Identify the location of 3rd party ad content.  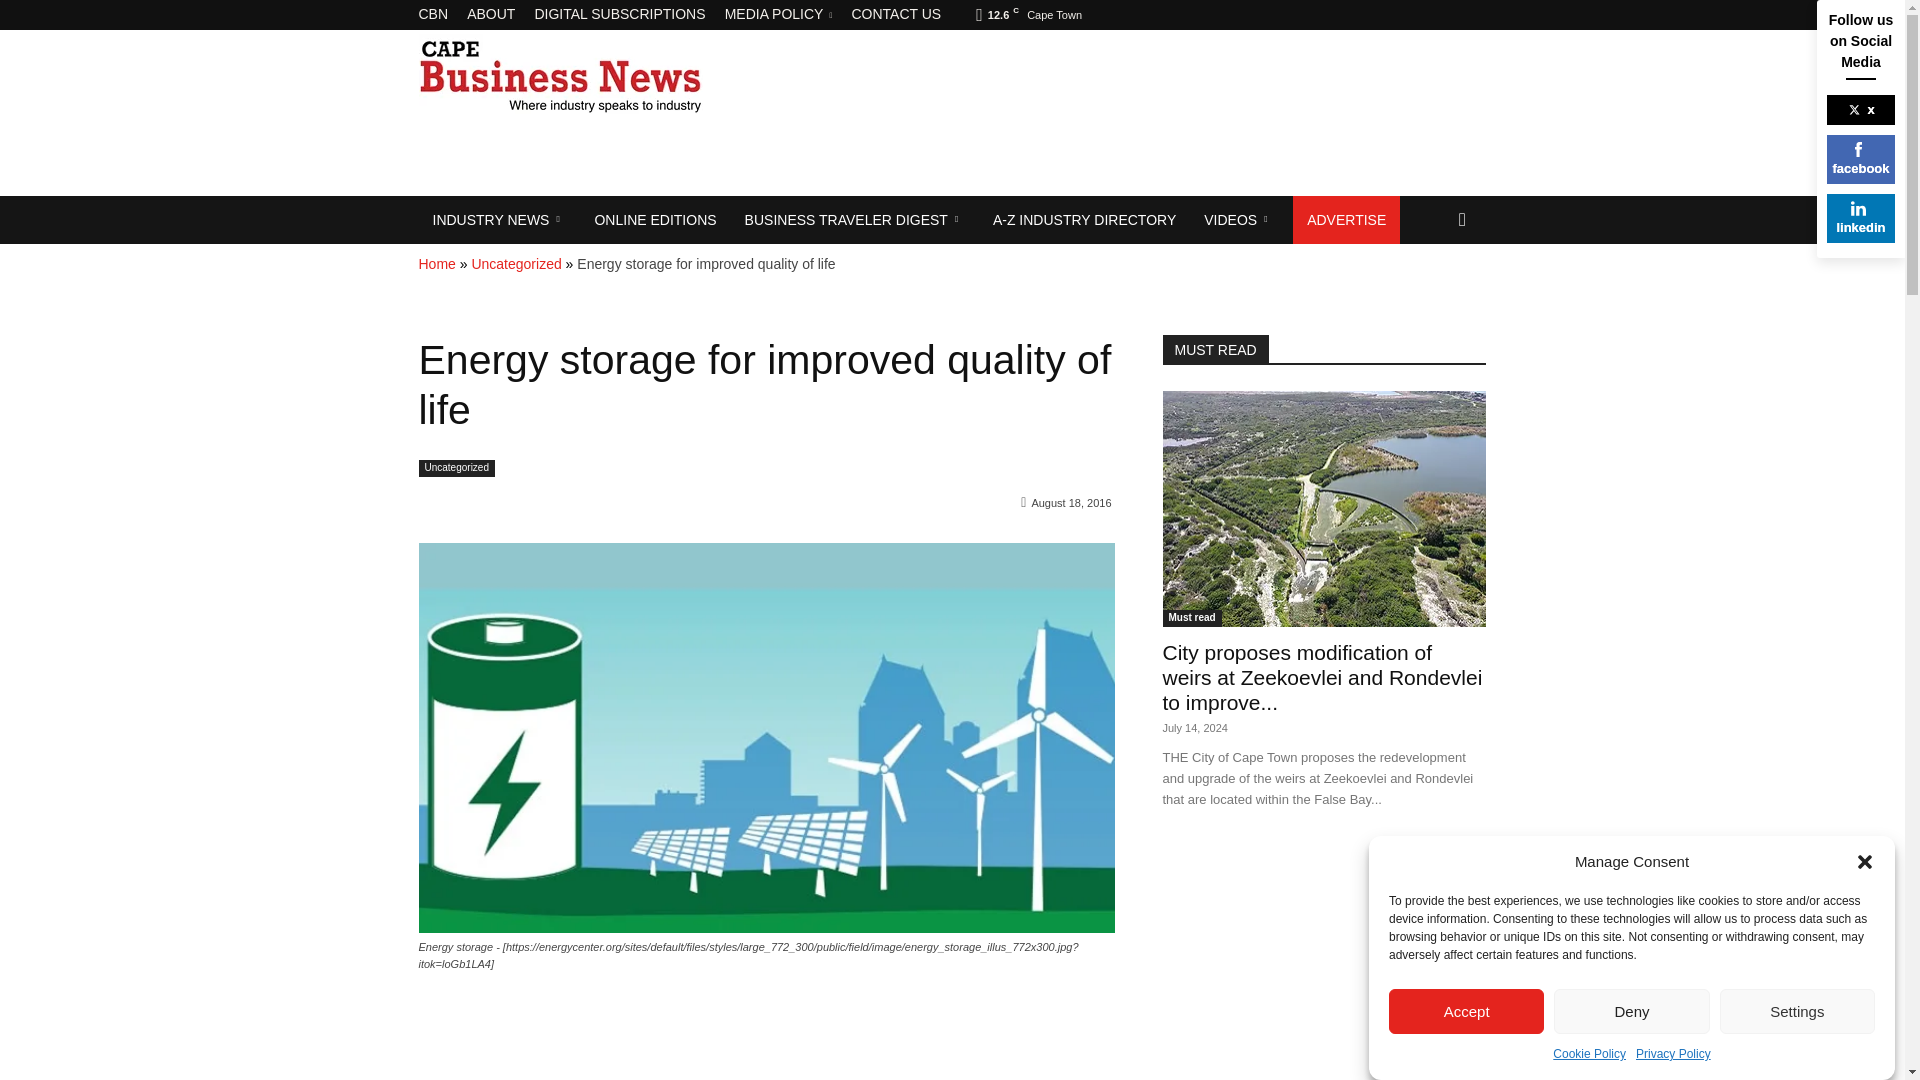
(1220, 77).